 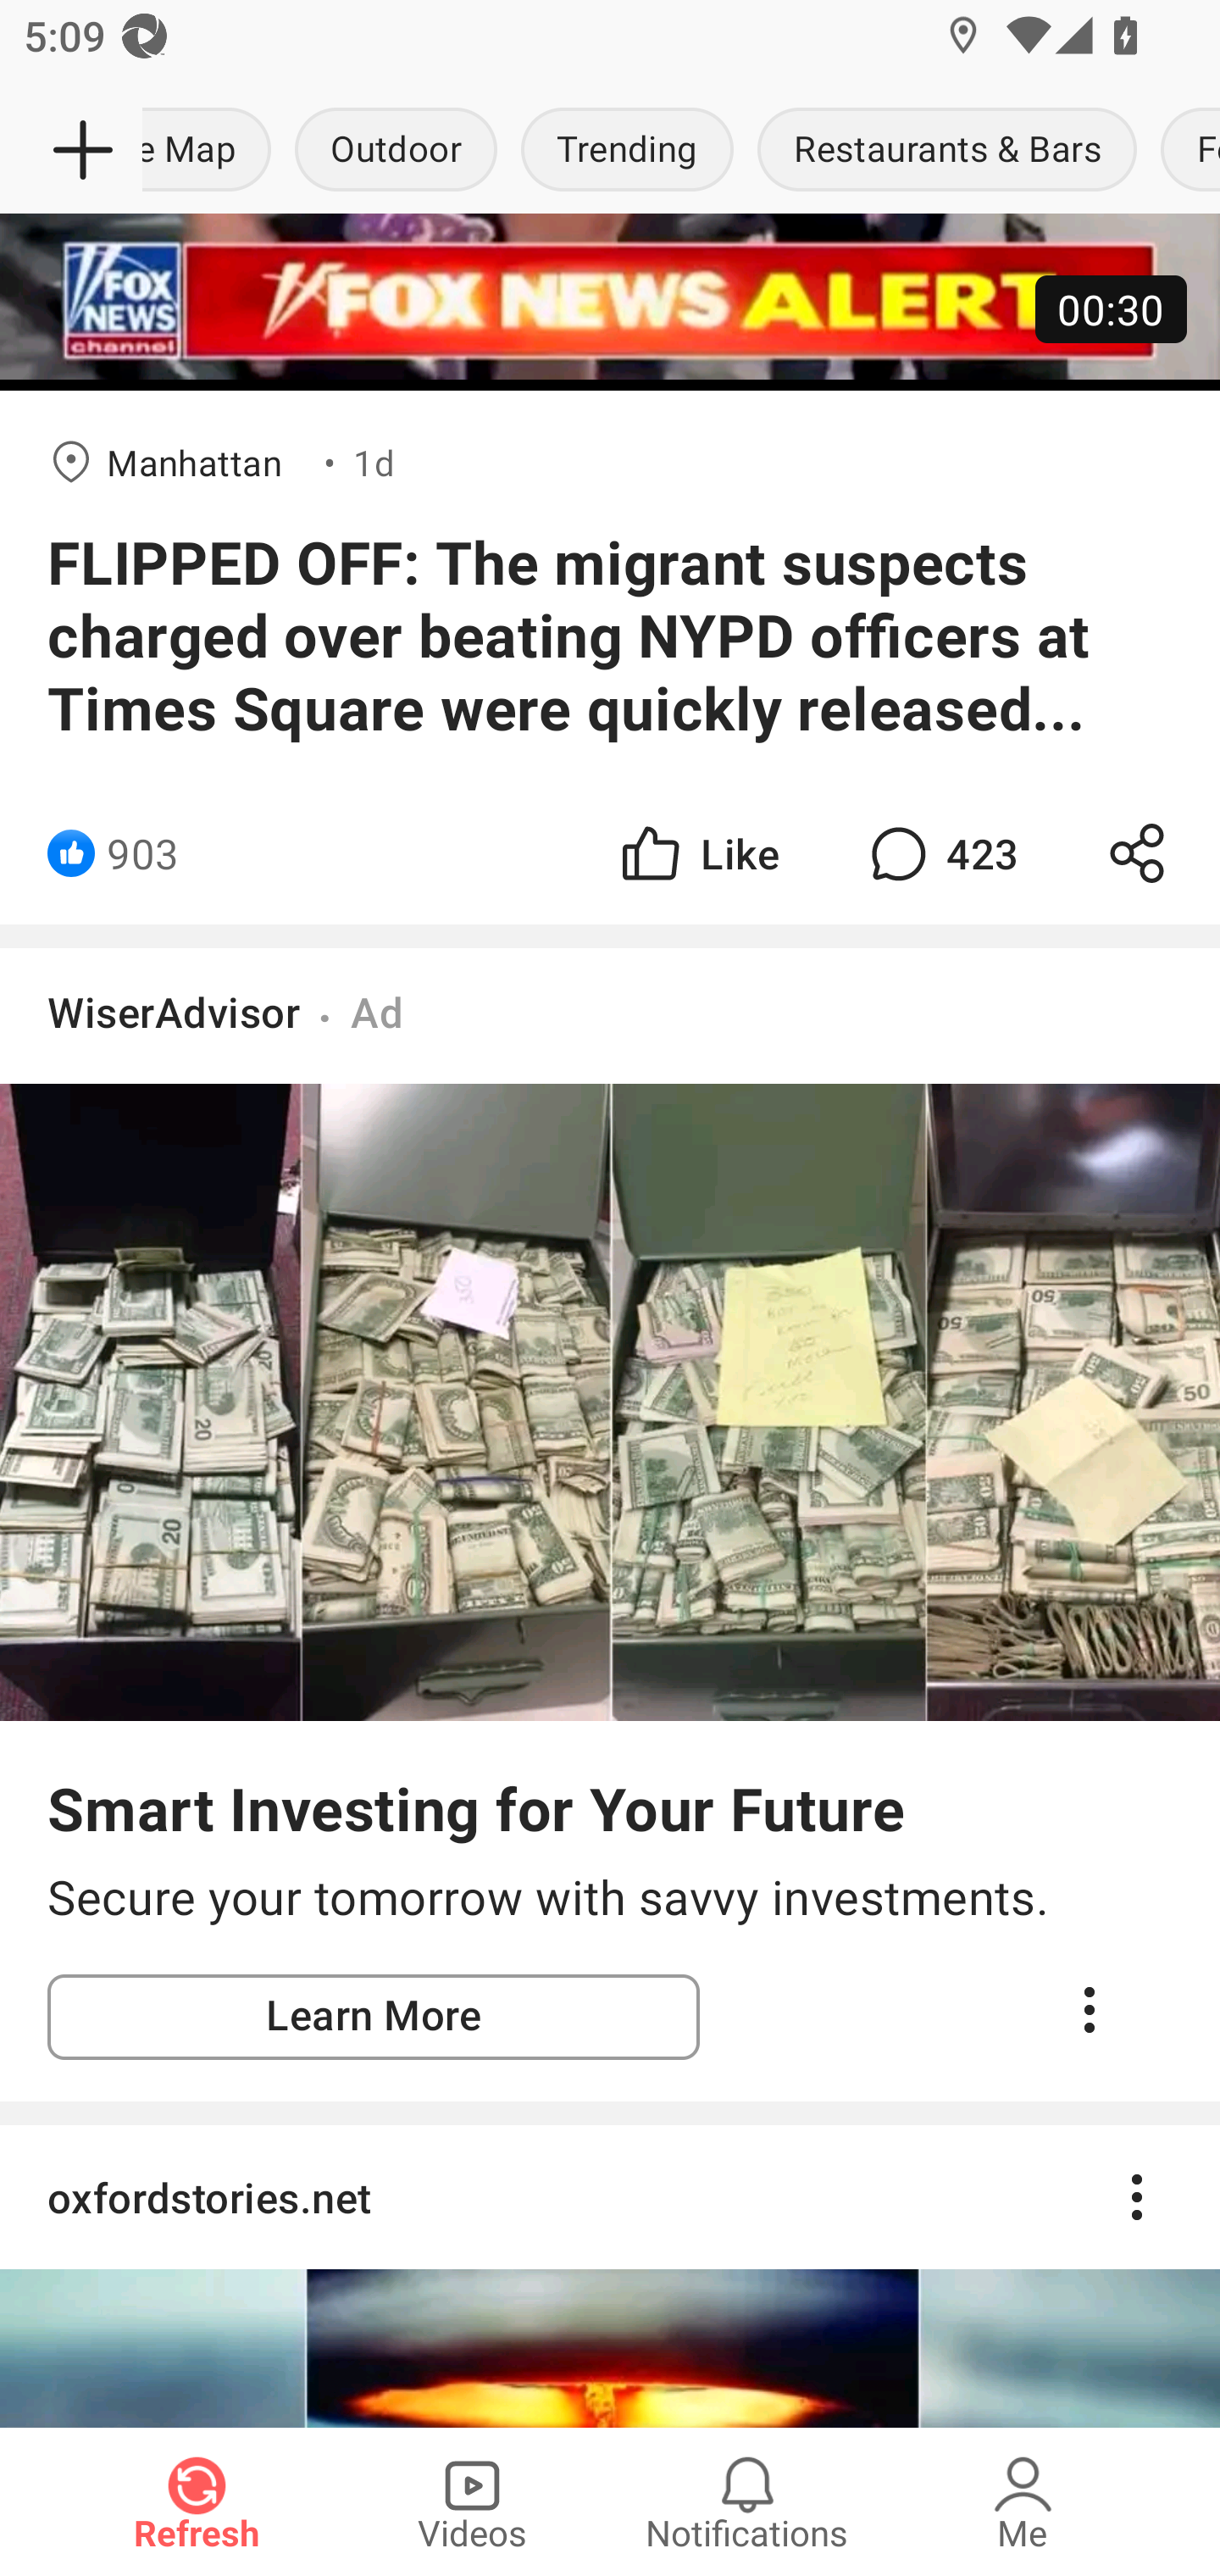 What do you see at coordinates (940, 854) in the screenshot?
I see `423` at bounding box center [940, 854].